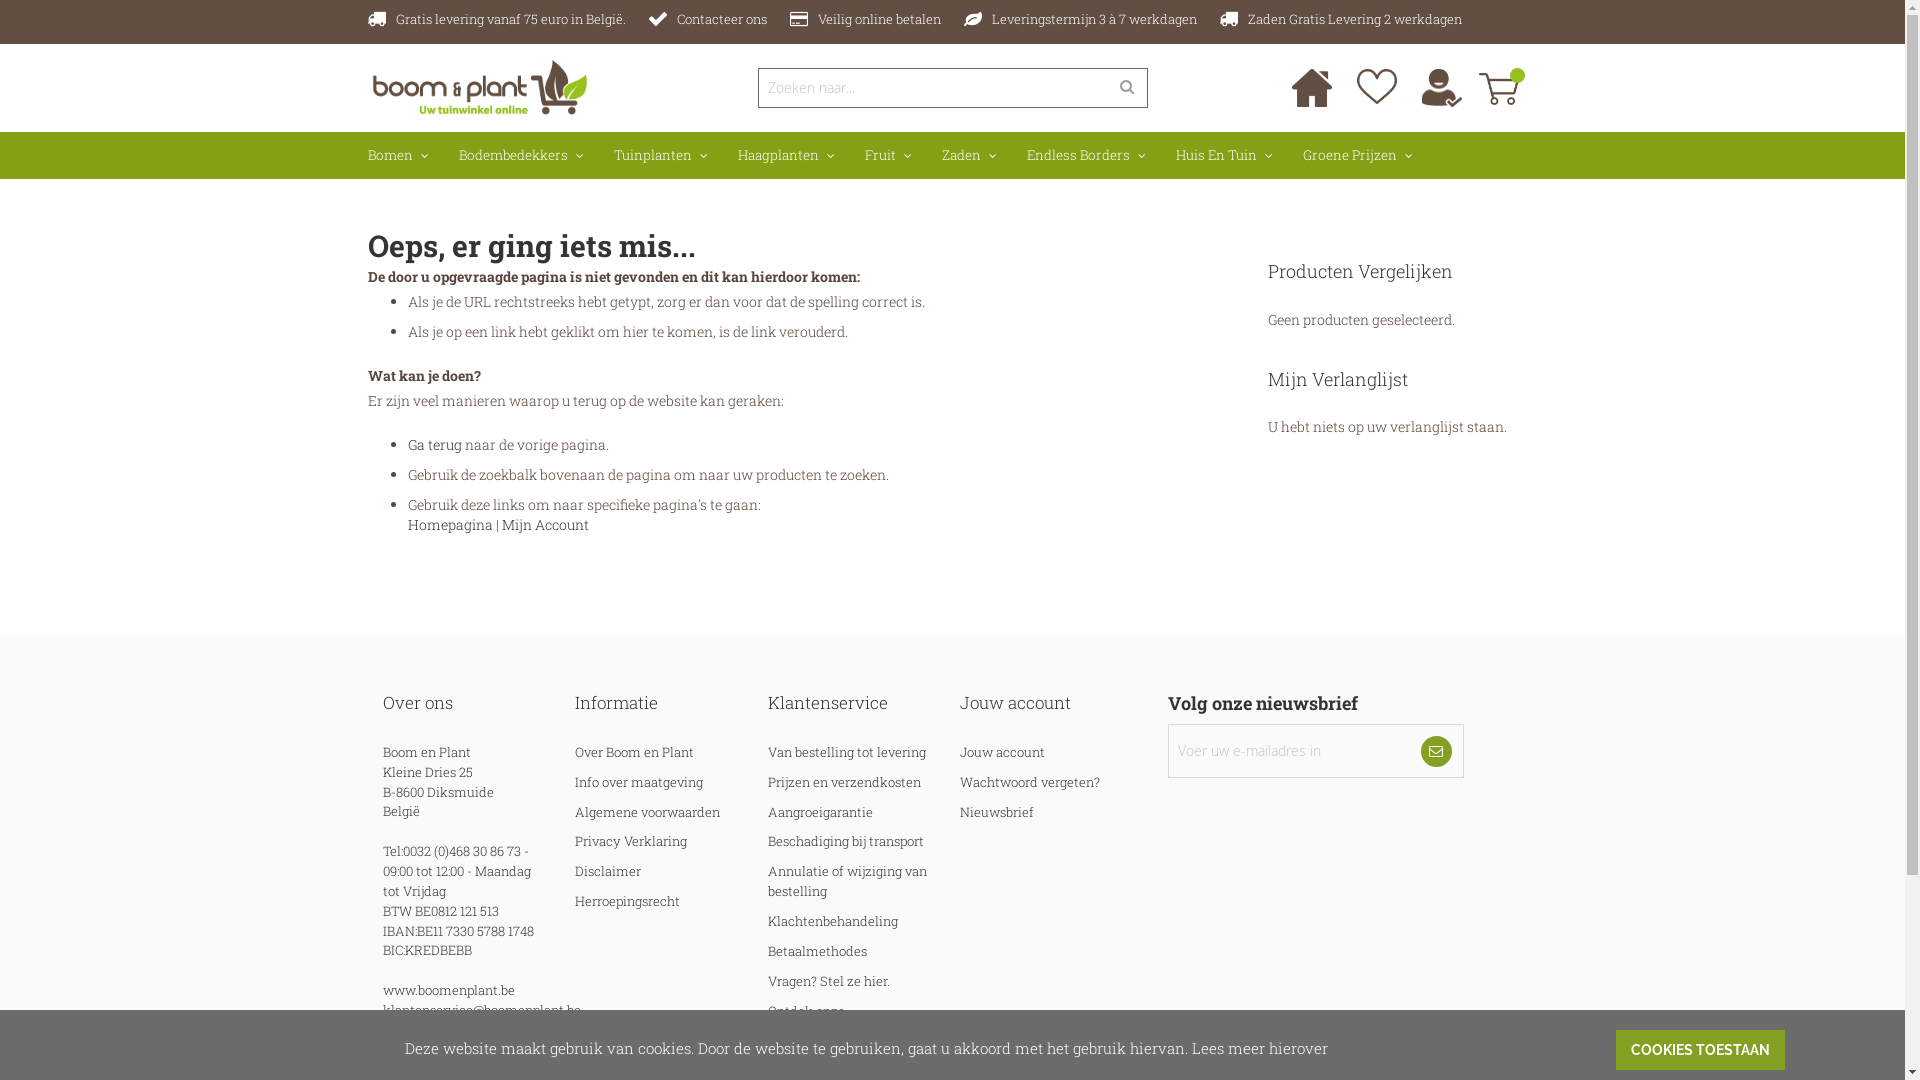  Describe the element at coordinates (968, 156) in the screenshot. I see `Zaden` at that location.